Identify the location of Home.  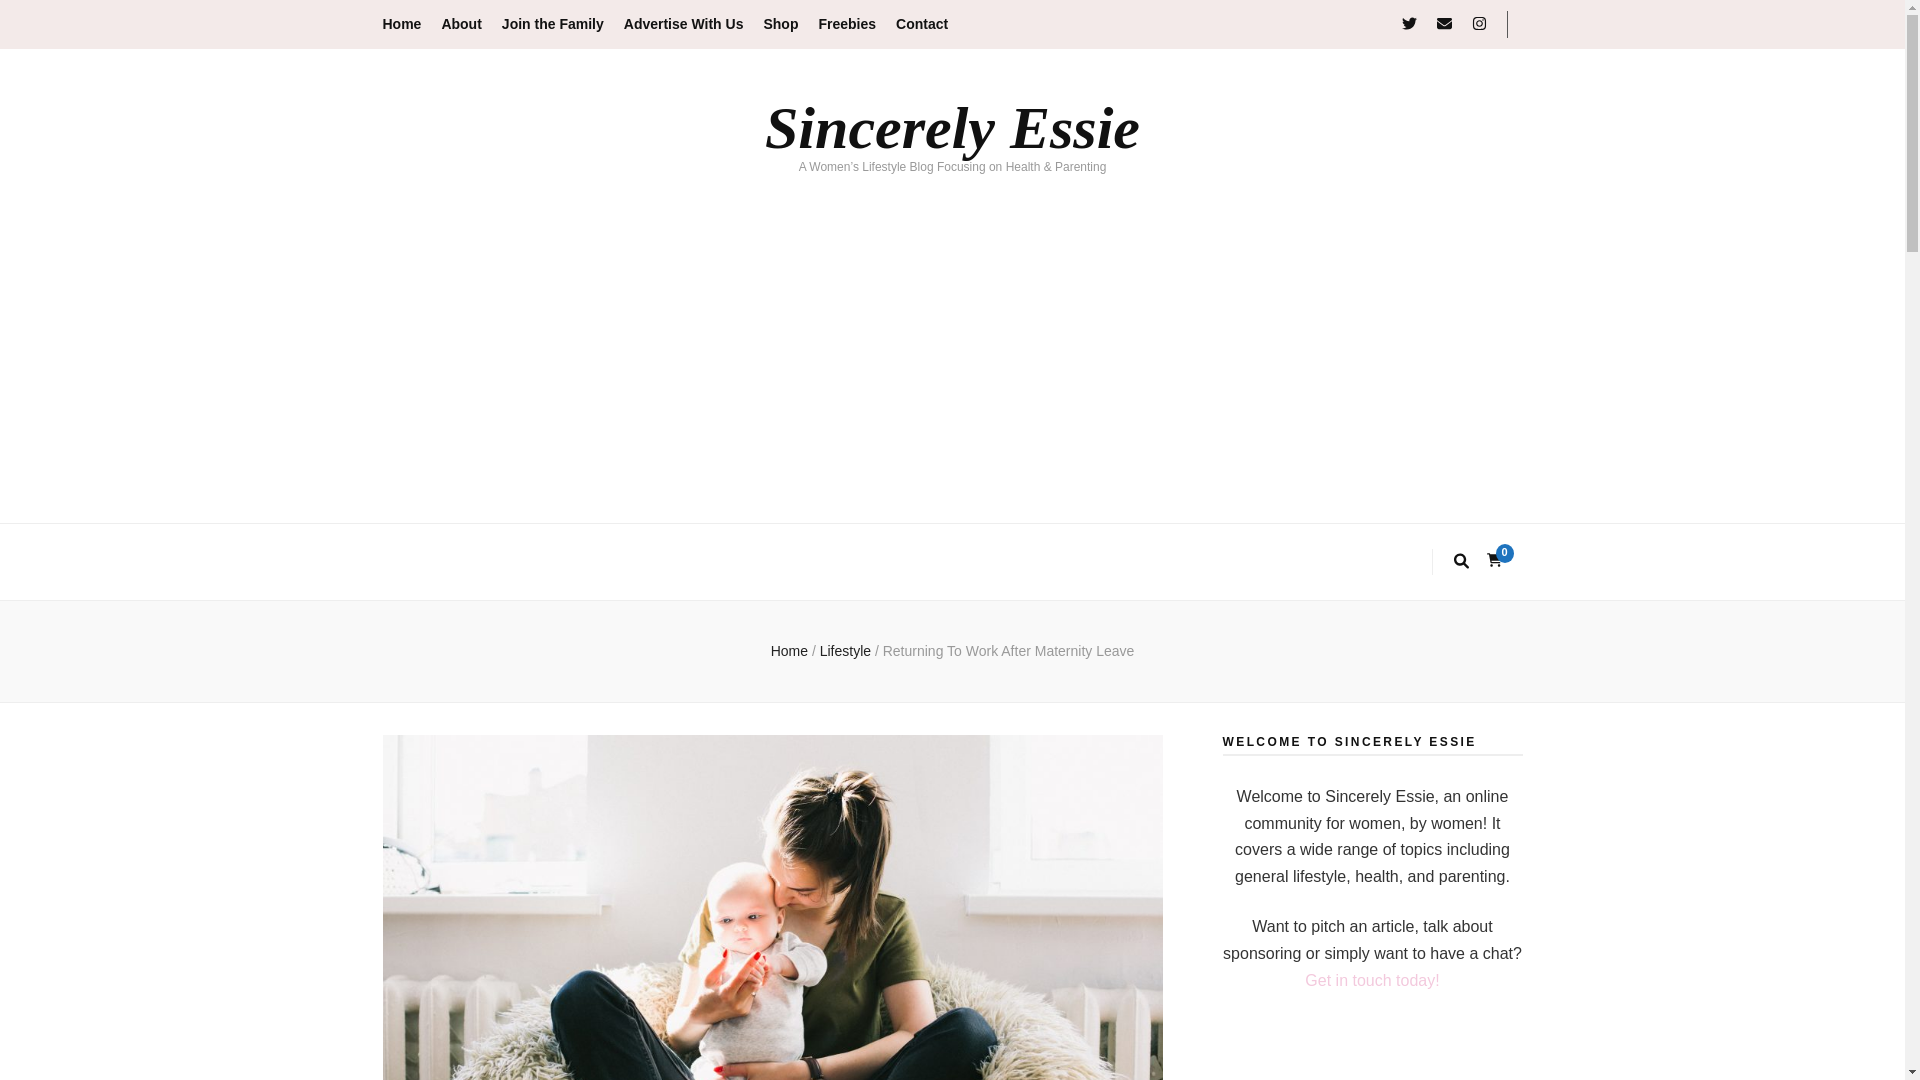
(401, 24).